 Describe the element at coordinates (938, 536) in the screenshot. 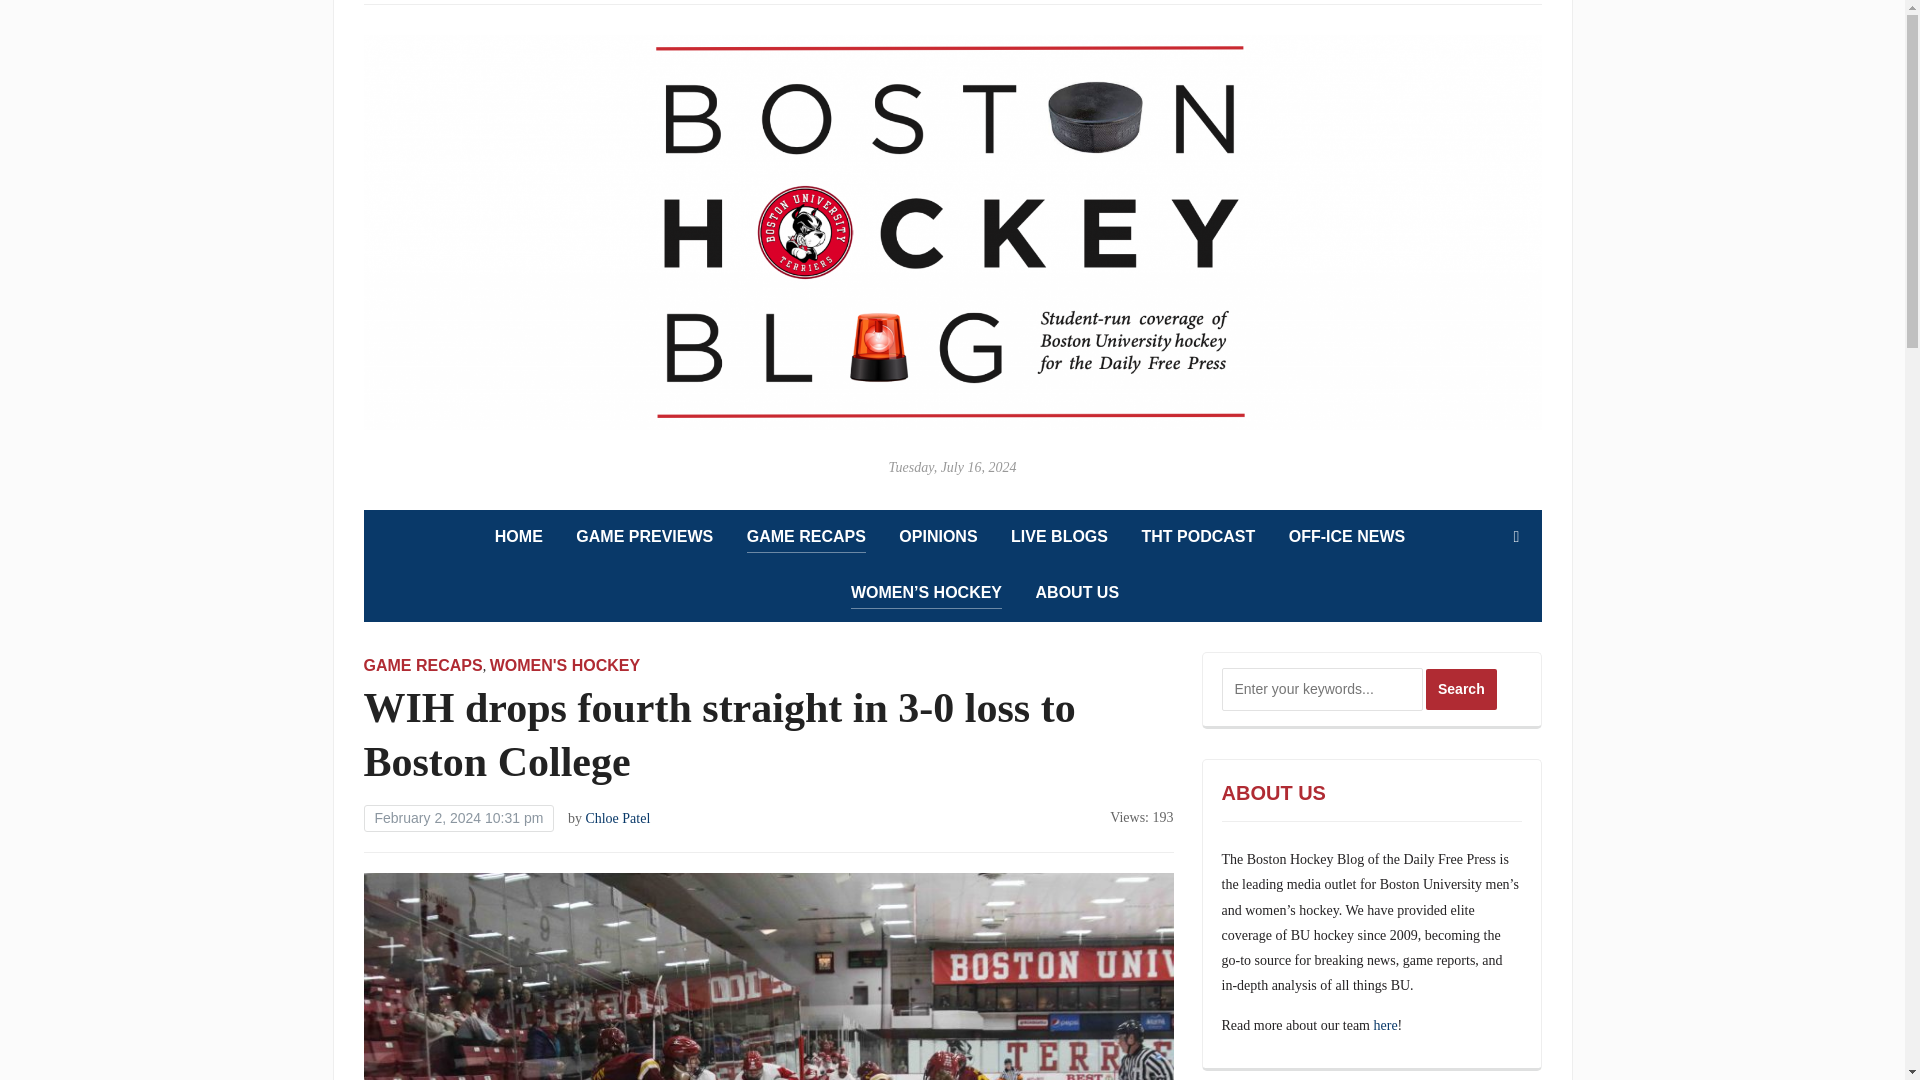

I see `OPINIONS` at that location.